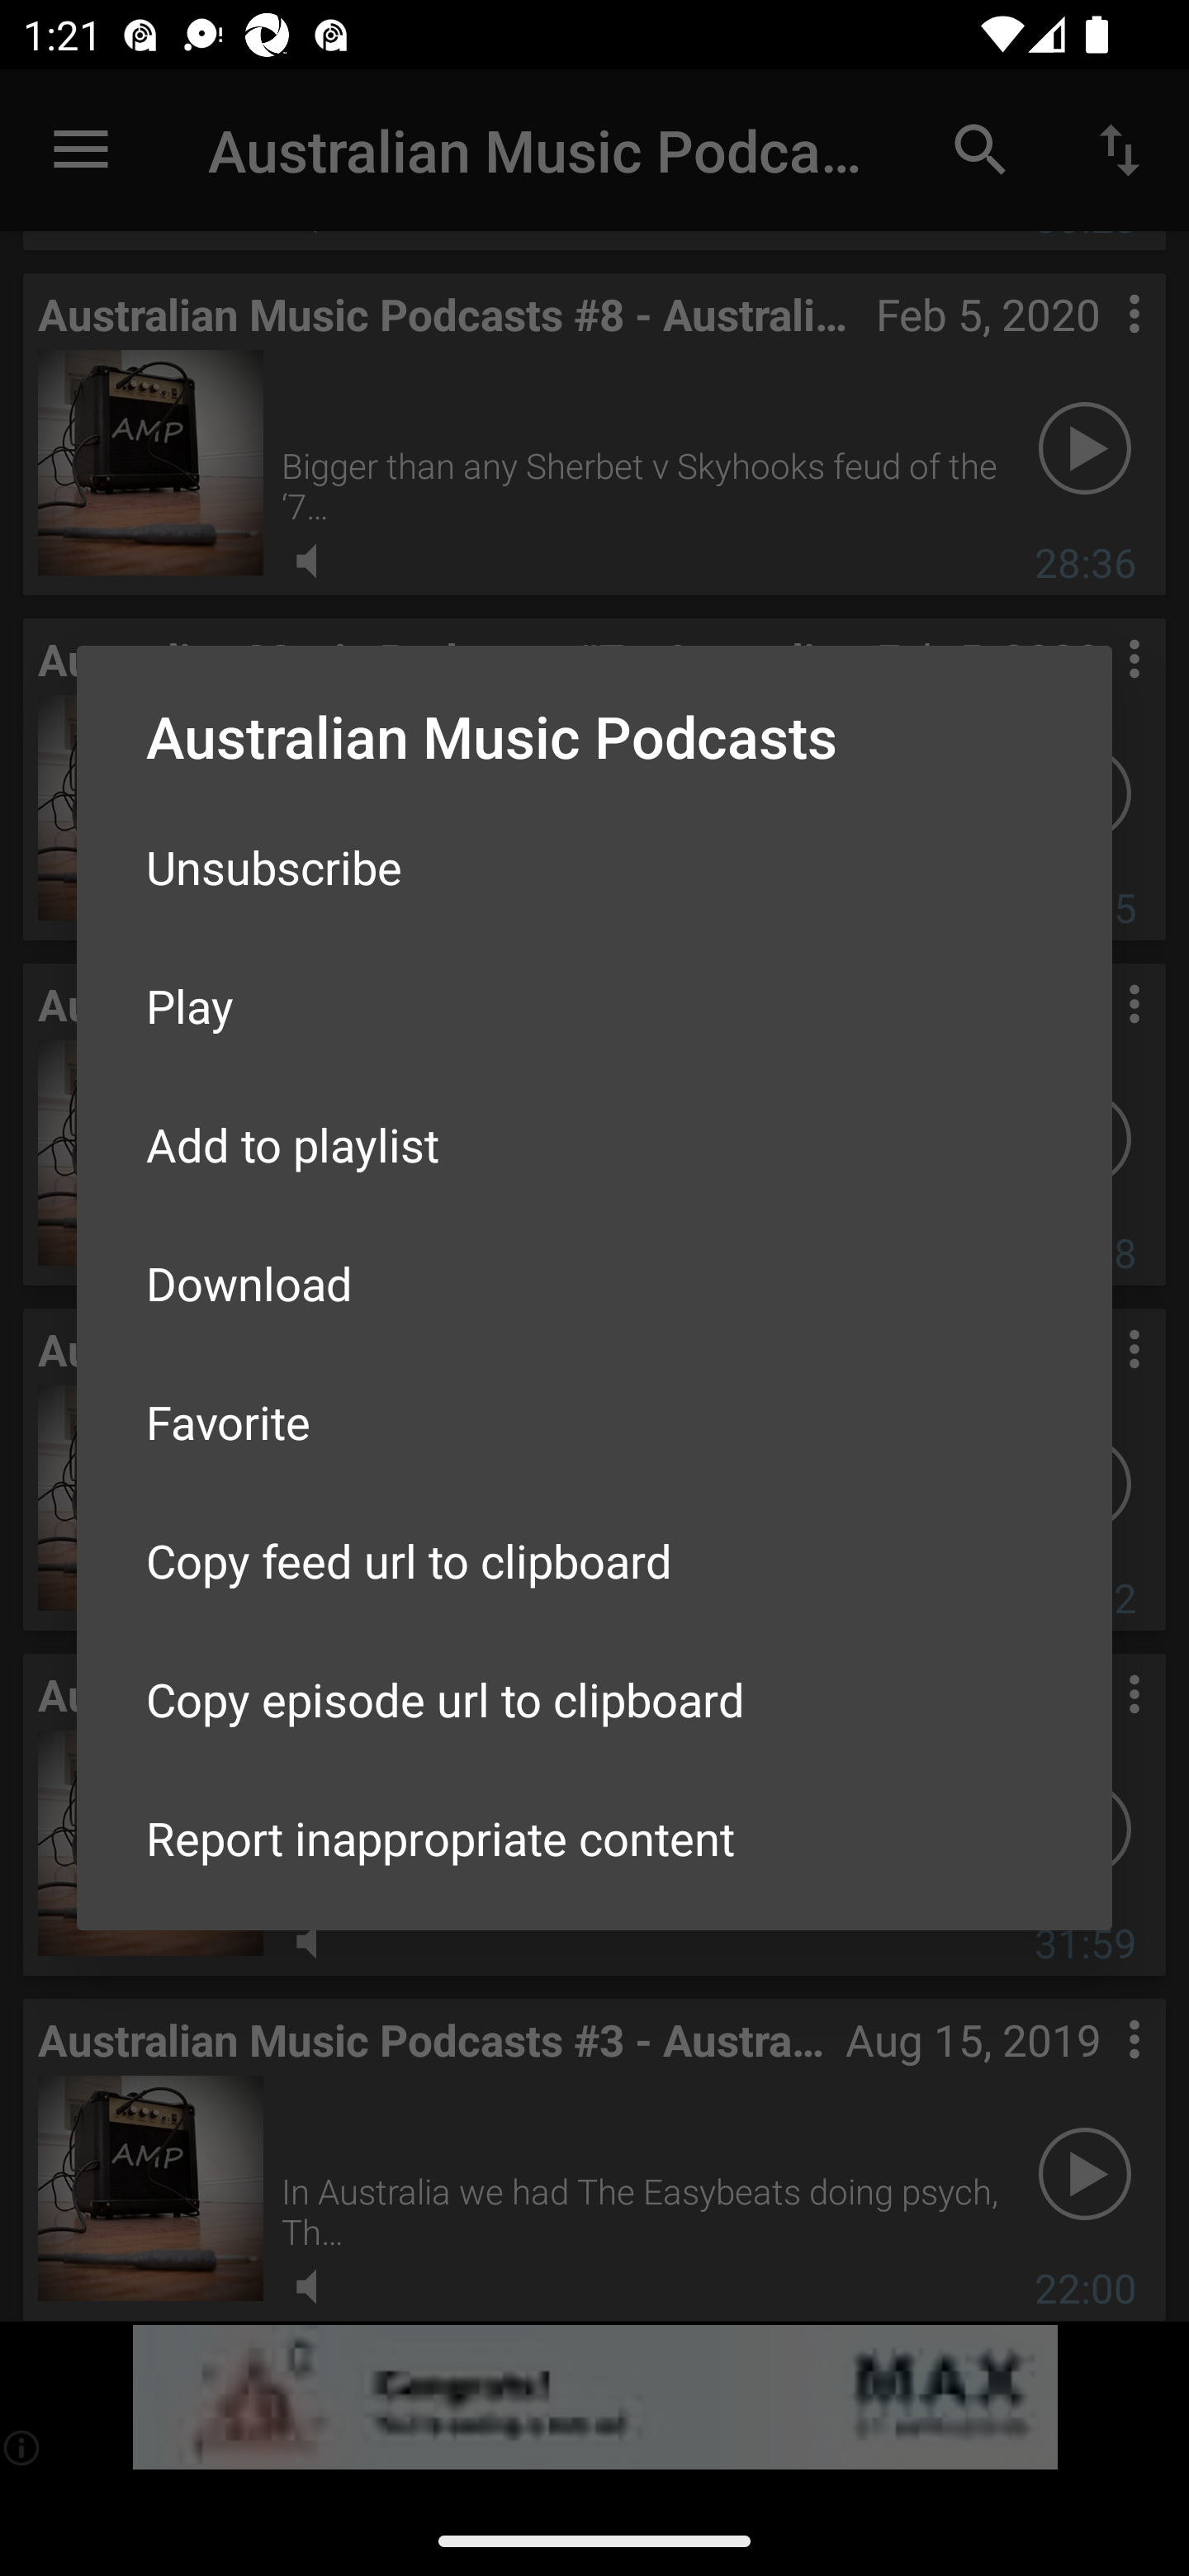 Image resolution: width=1189 pixels, height=2576 pixels. What do you see at coordinates (594, 1144) in the screenshot?
I see `Add to playlist` at bounding box center [594, 1144].